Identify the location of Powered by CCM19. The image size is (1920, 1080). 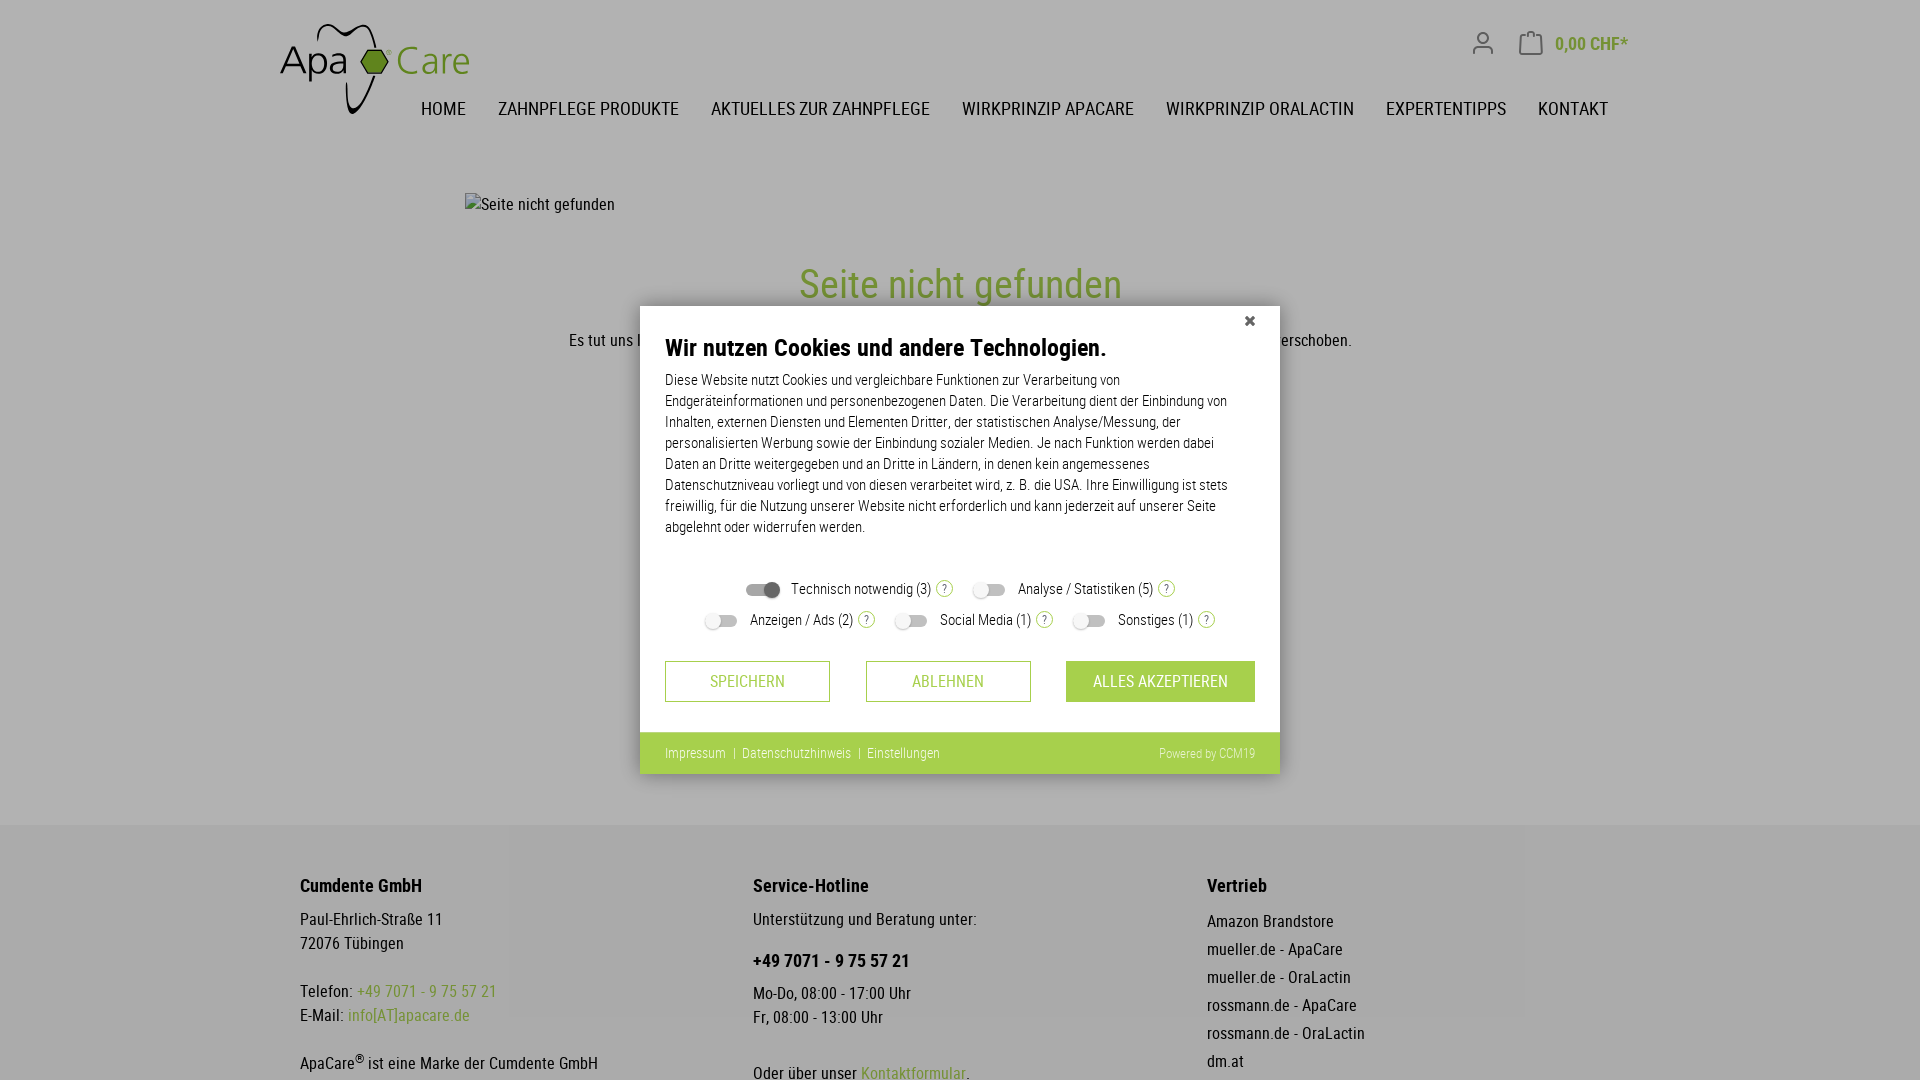
(1207, 754).